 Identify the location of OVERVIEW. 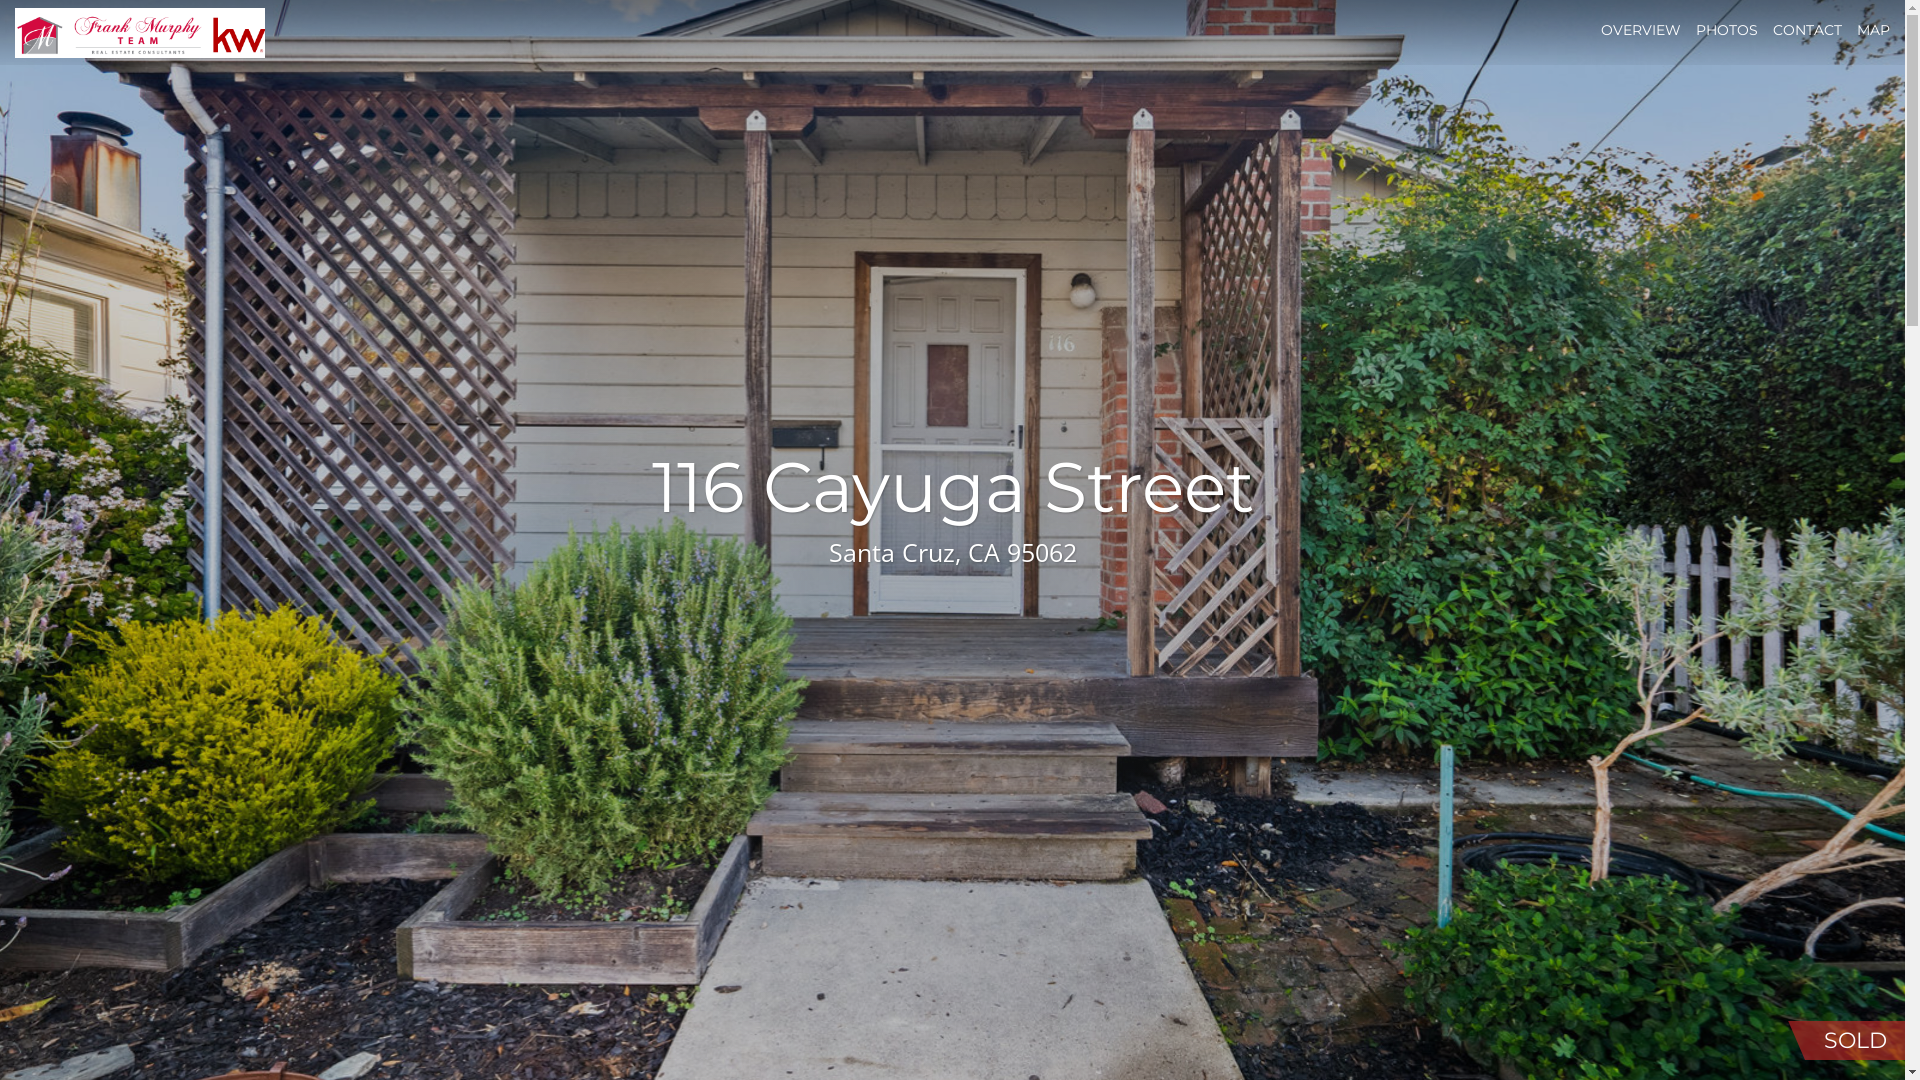
(1641, 30).